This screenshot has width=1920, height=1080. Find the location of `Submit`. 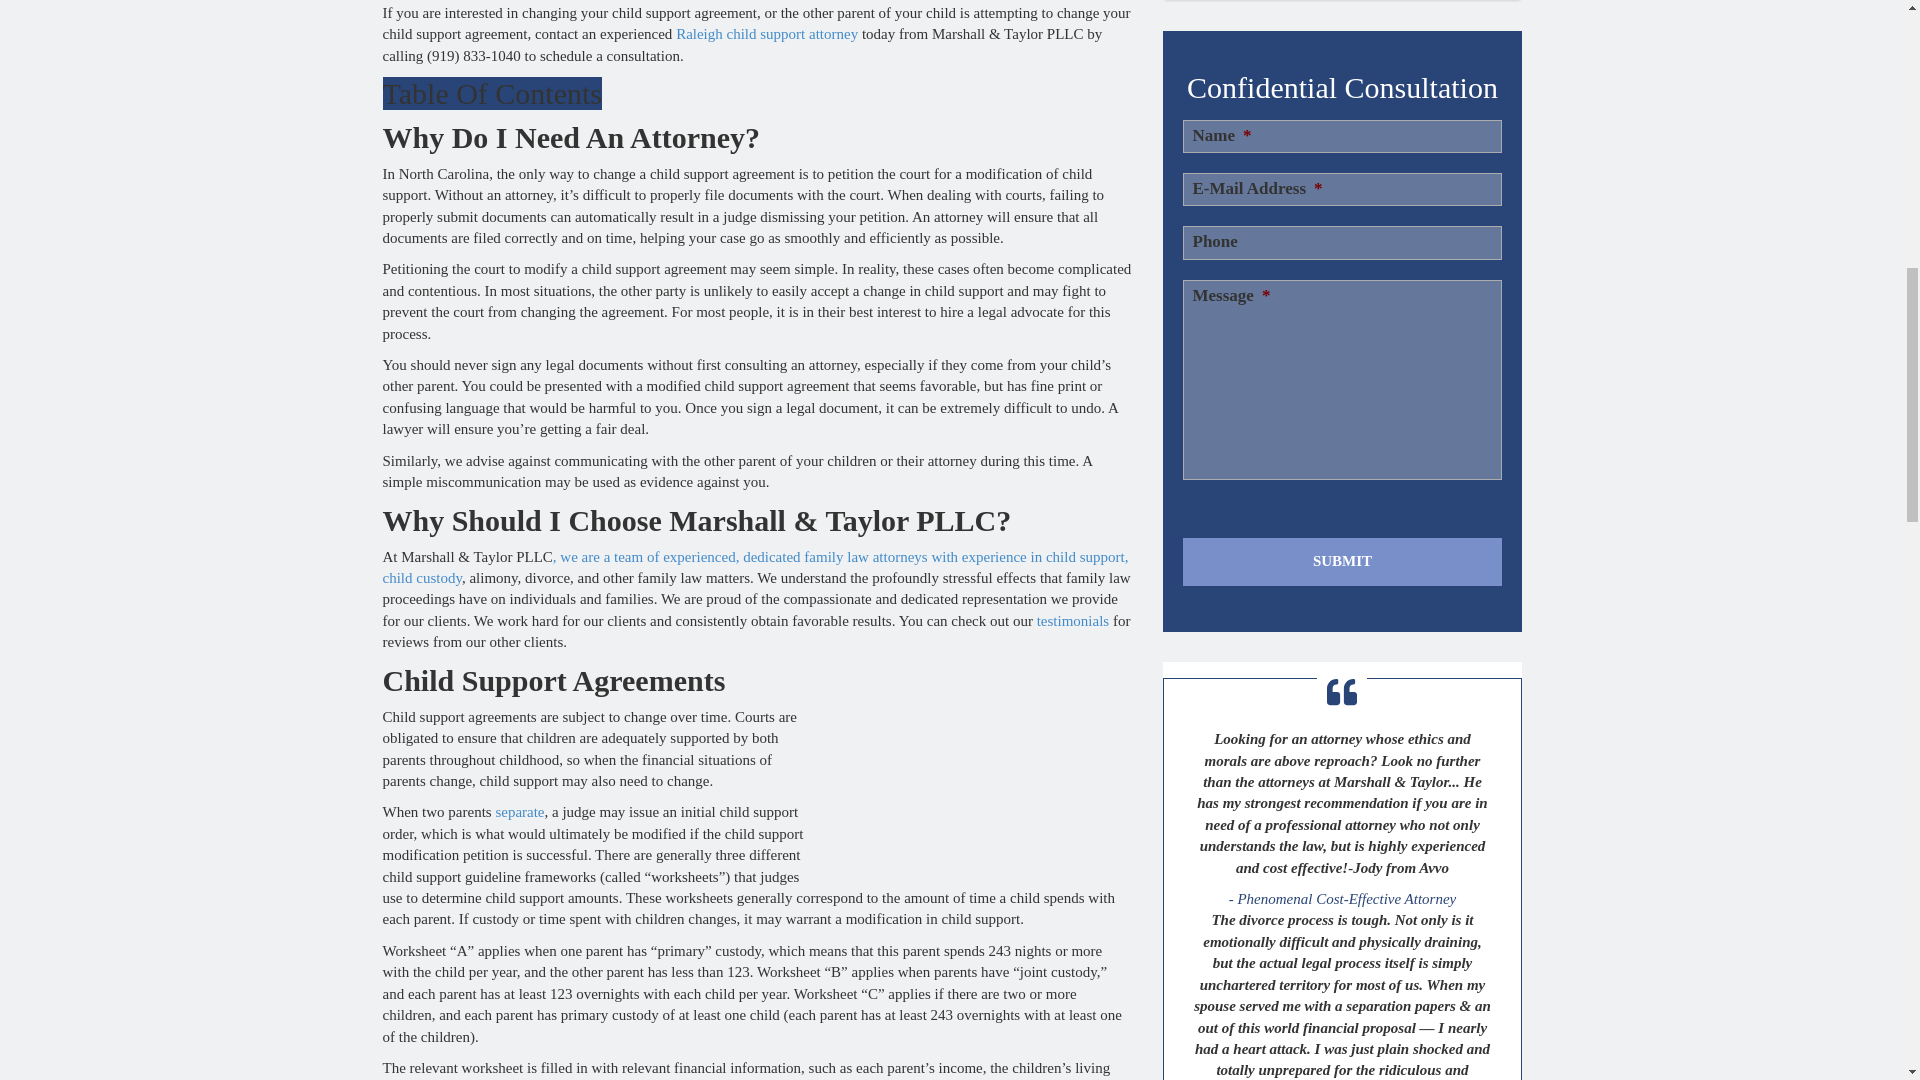

Submit is located at coordinates (1342, 84).